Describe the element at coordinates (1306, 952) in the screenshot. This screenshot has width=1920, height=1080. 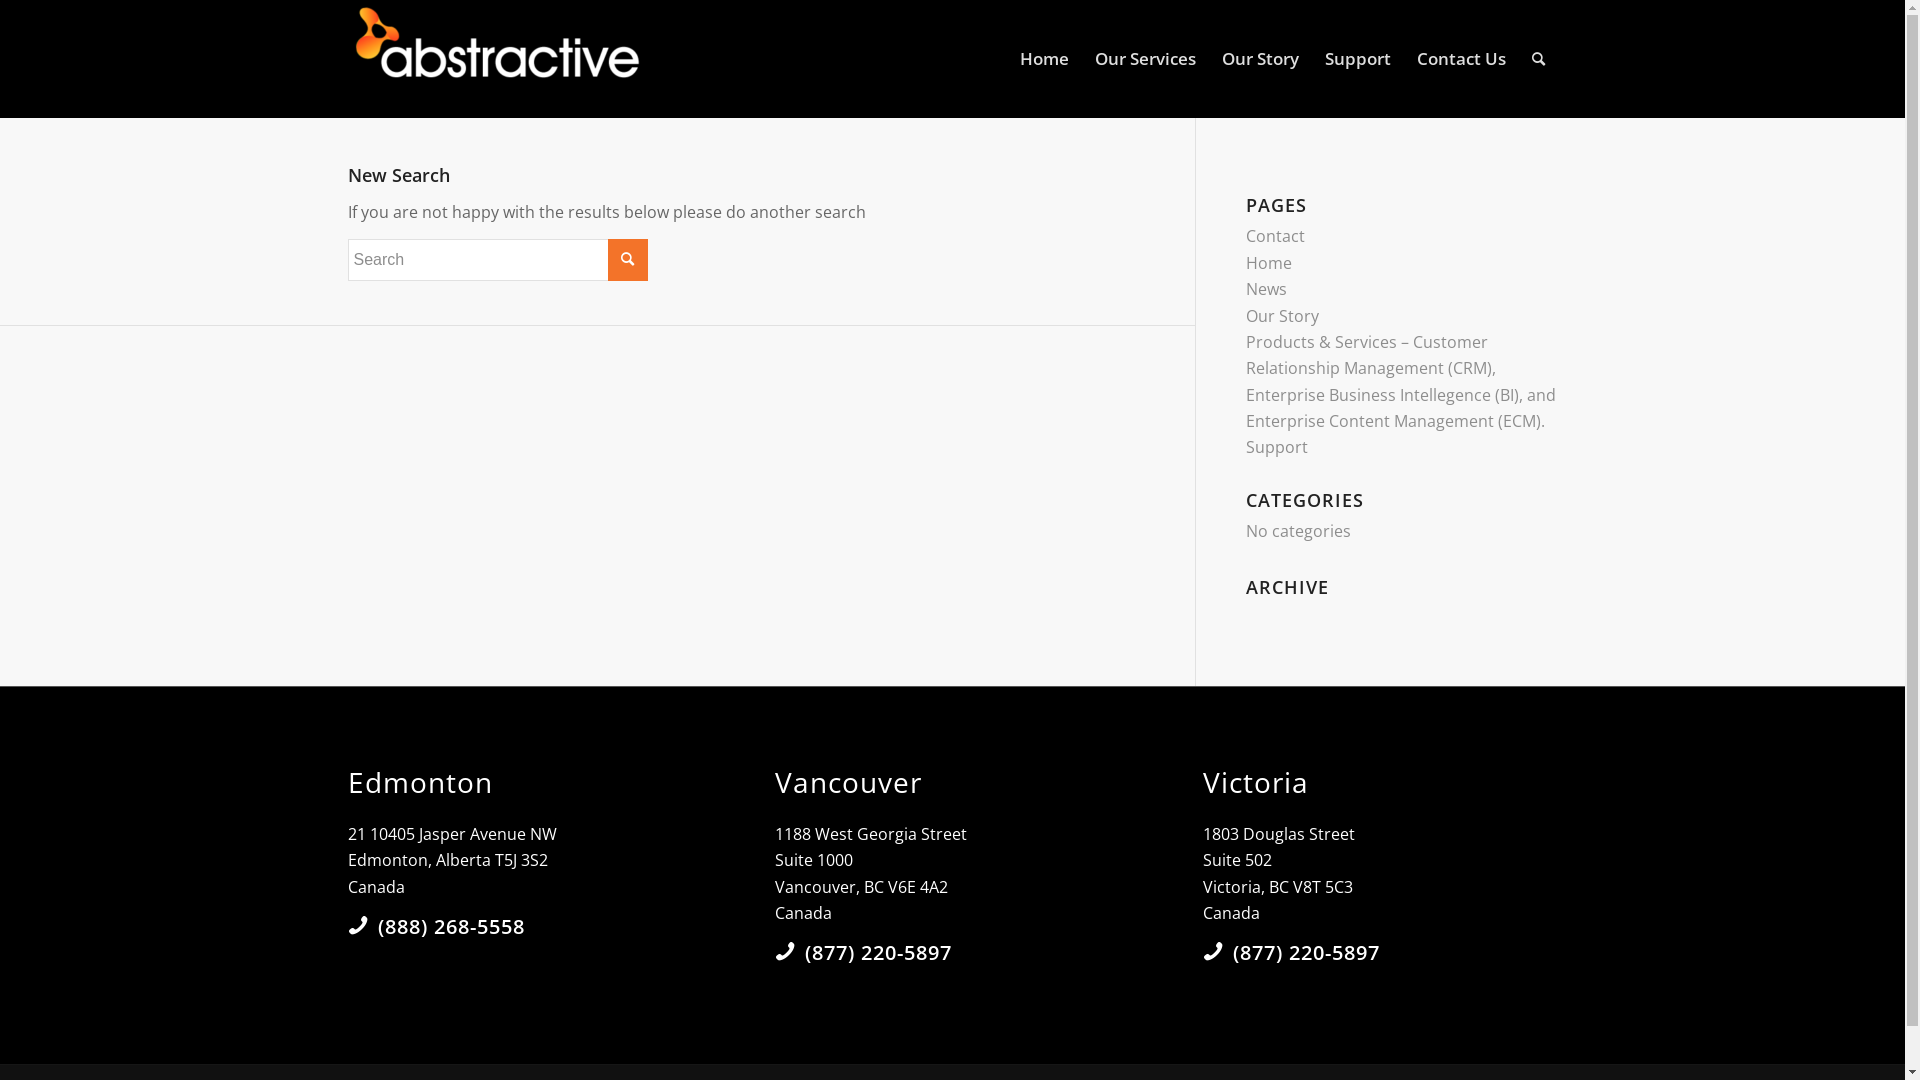
I see `(877) 220-5897` at that location.